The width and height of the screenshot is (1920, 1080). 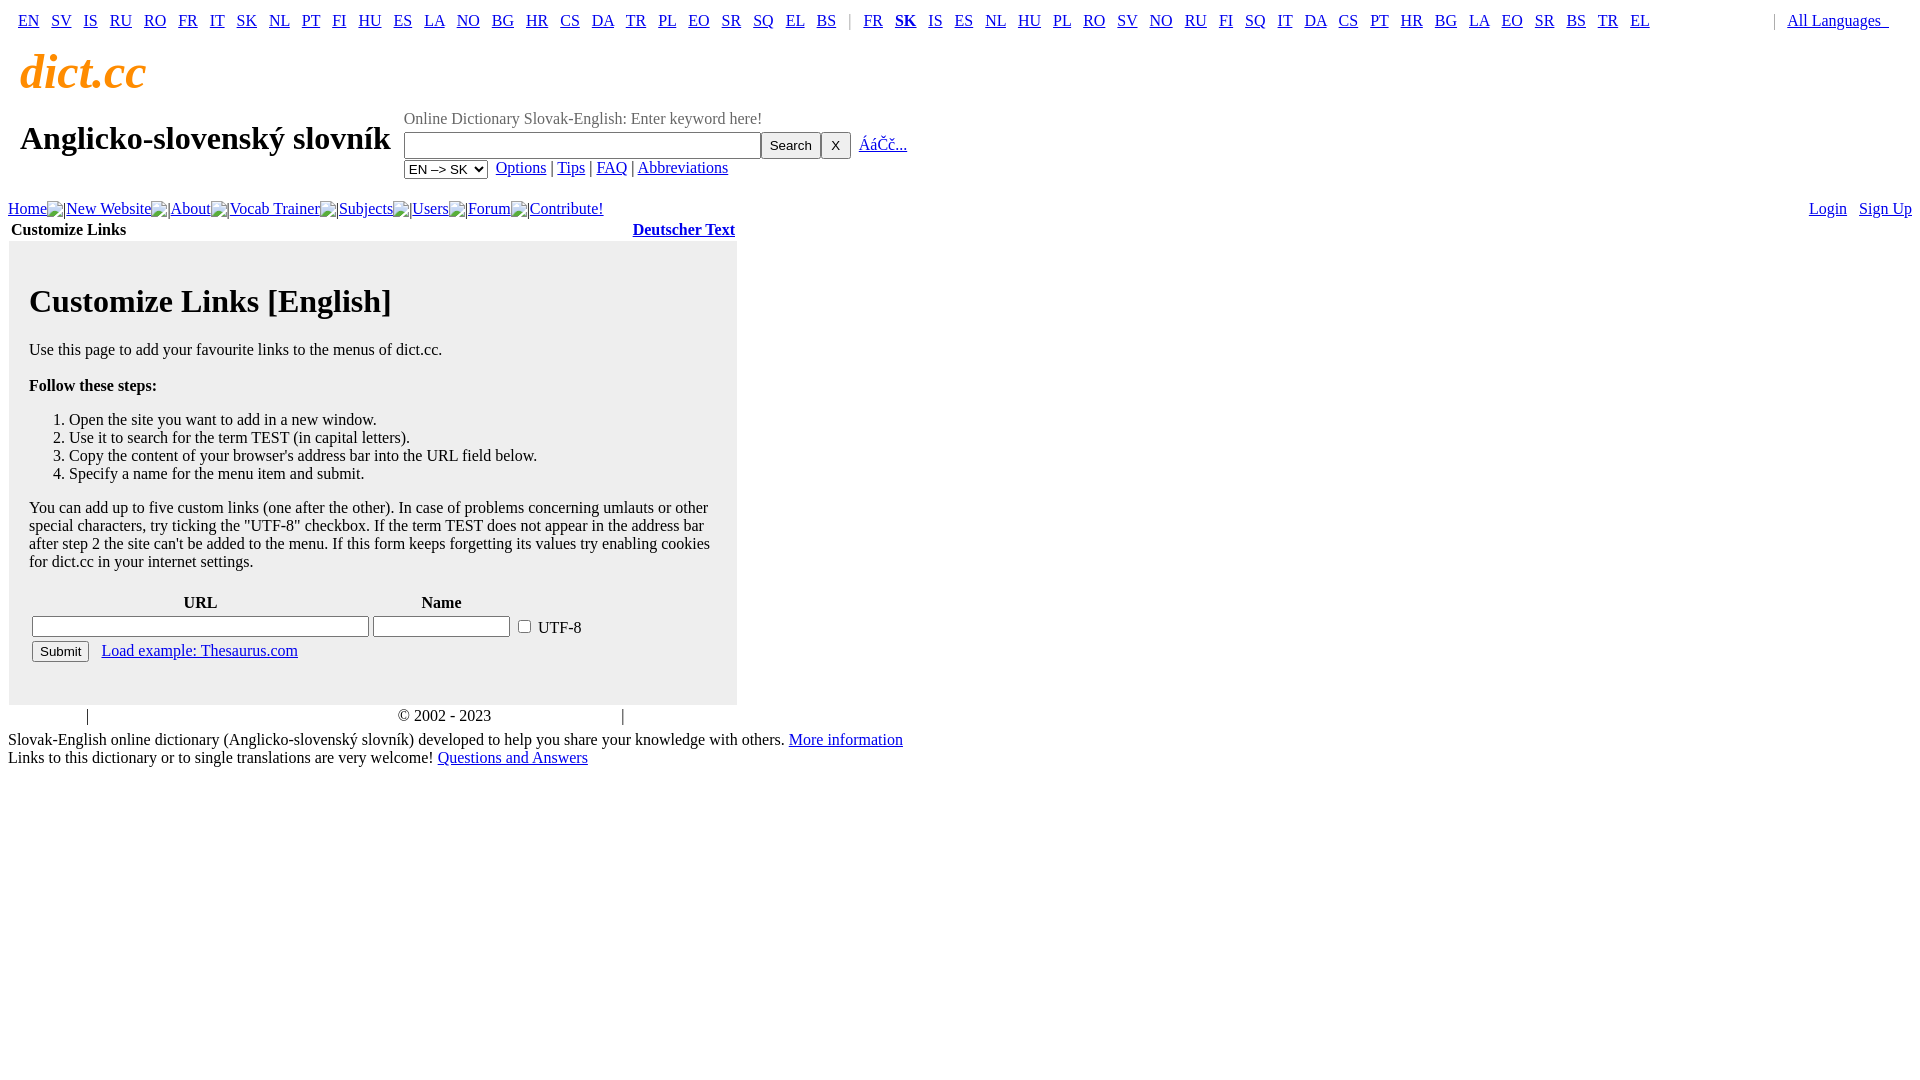 What do you see at coordinates (200, 650) in the screenshot?
I see `Load example: Thesaurus.com` at bounding box center [200, 650].